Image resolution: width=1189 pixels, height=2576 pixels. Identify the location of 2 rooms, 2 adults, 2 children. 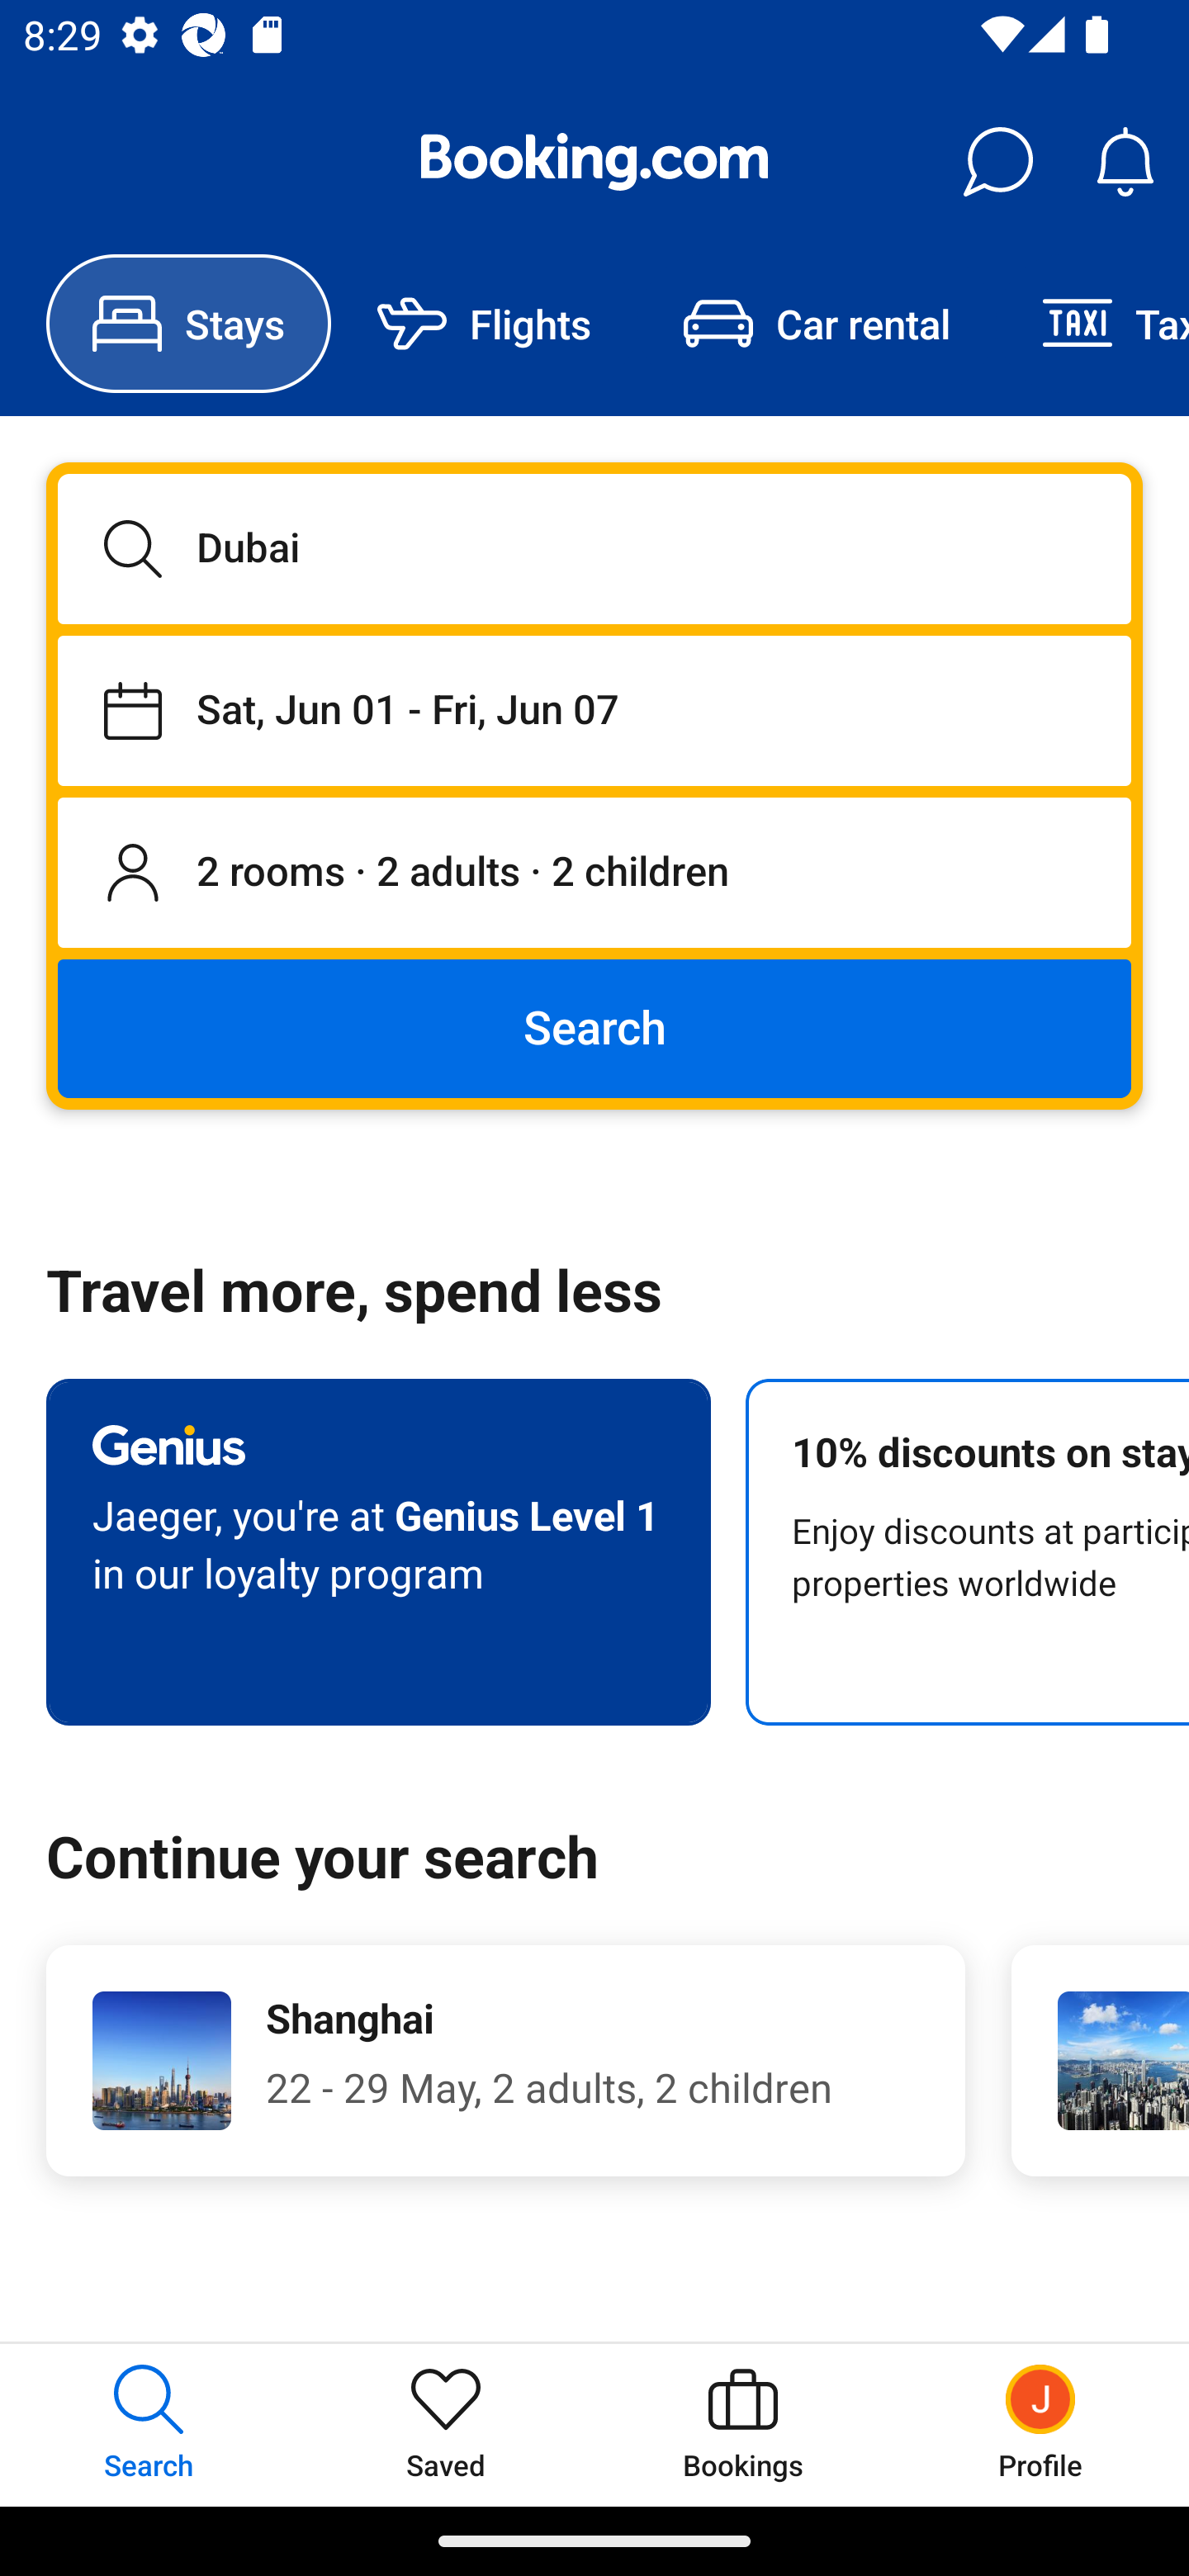
(594, 874).